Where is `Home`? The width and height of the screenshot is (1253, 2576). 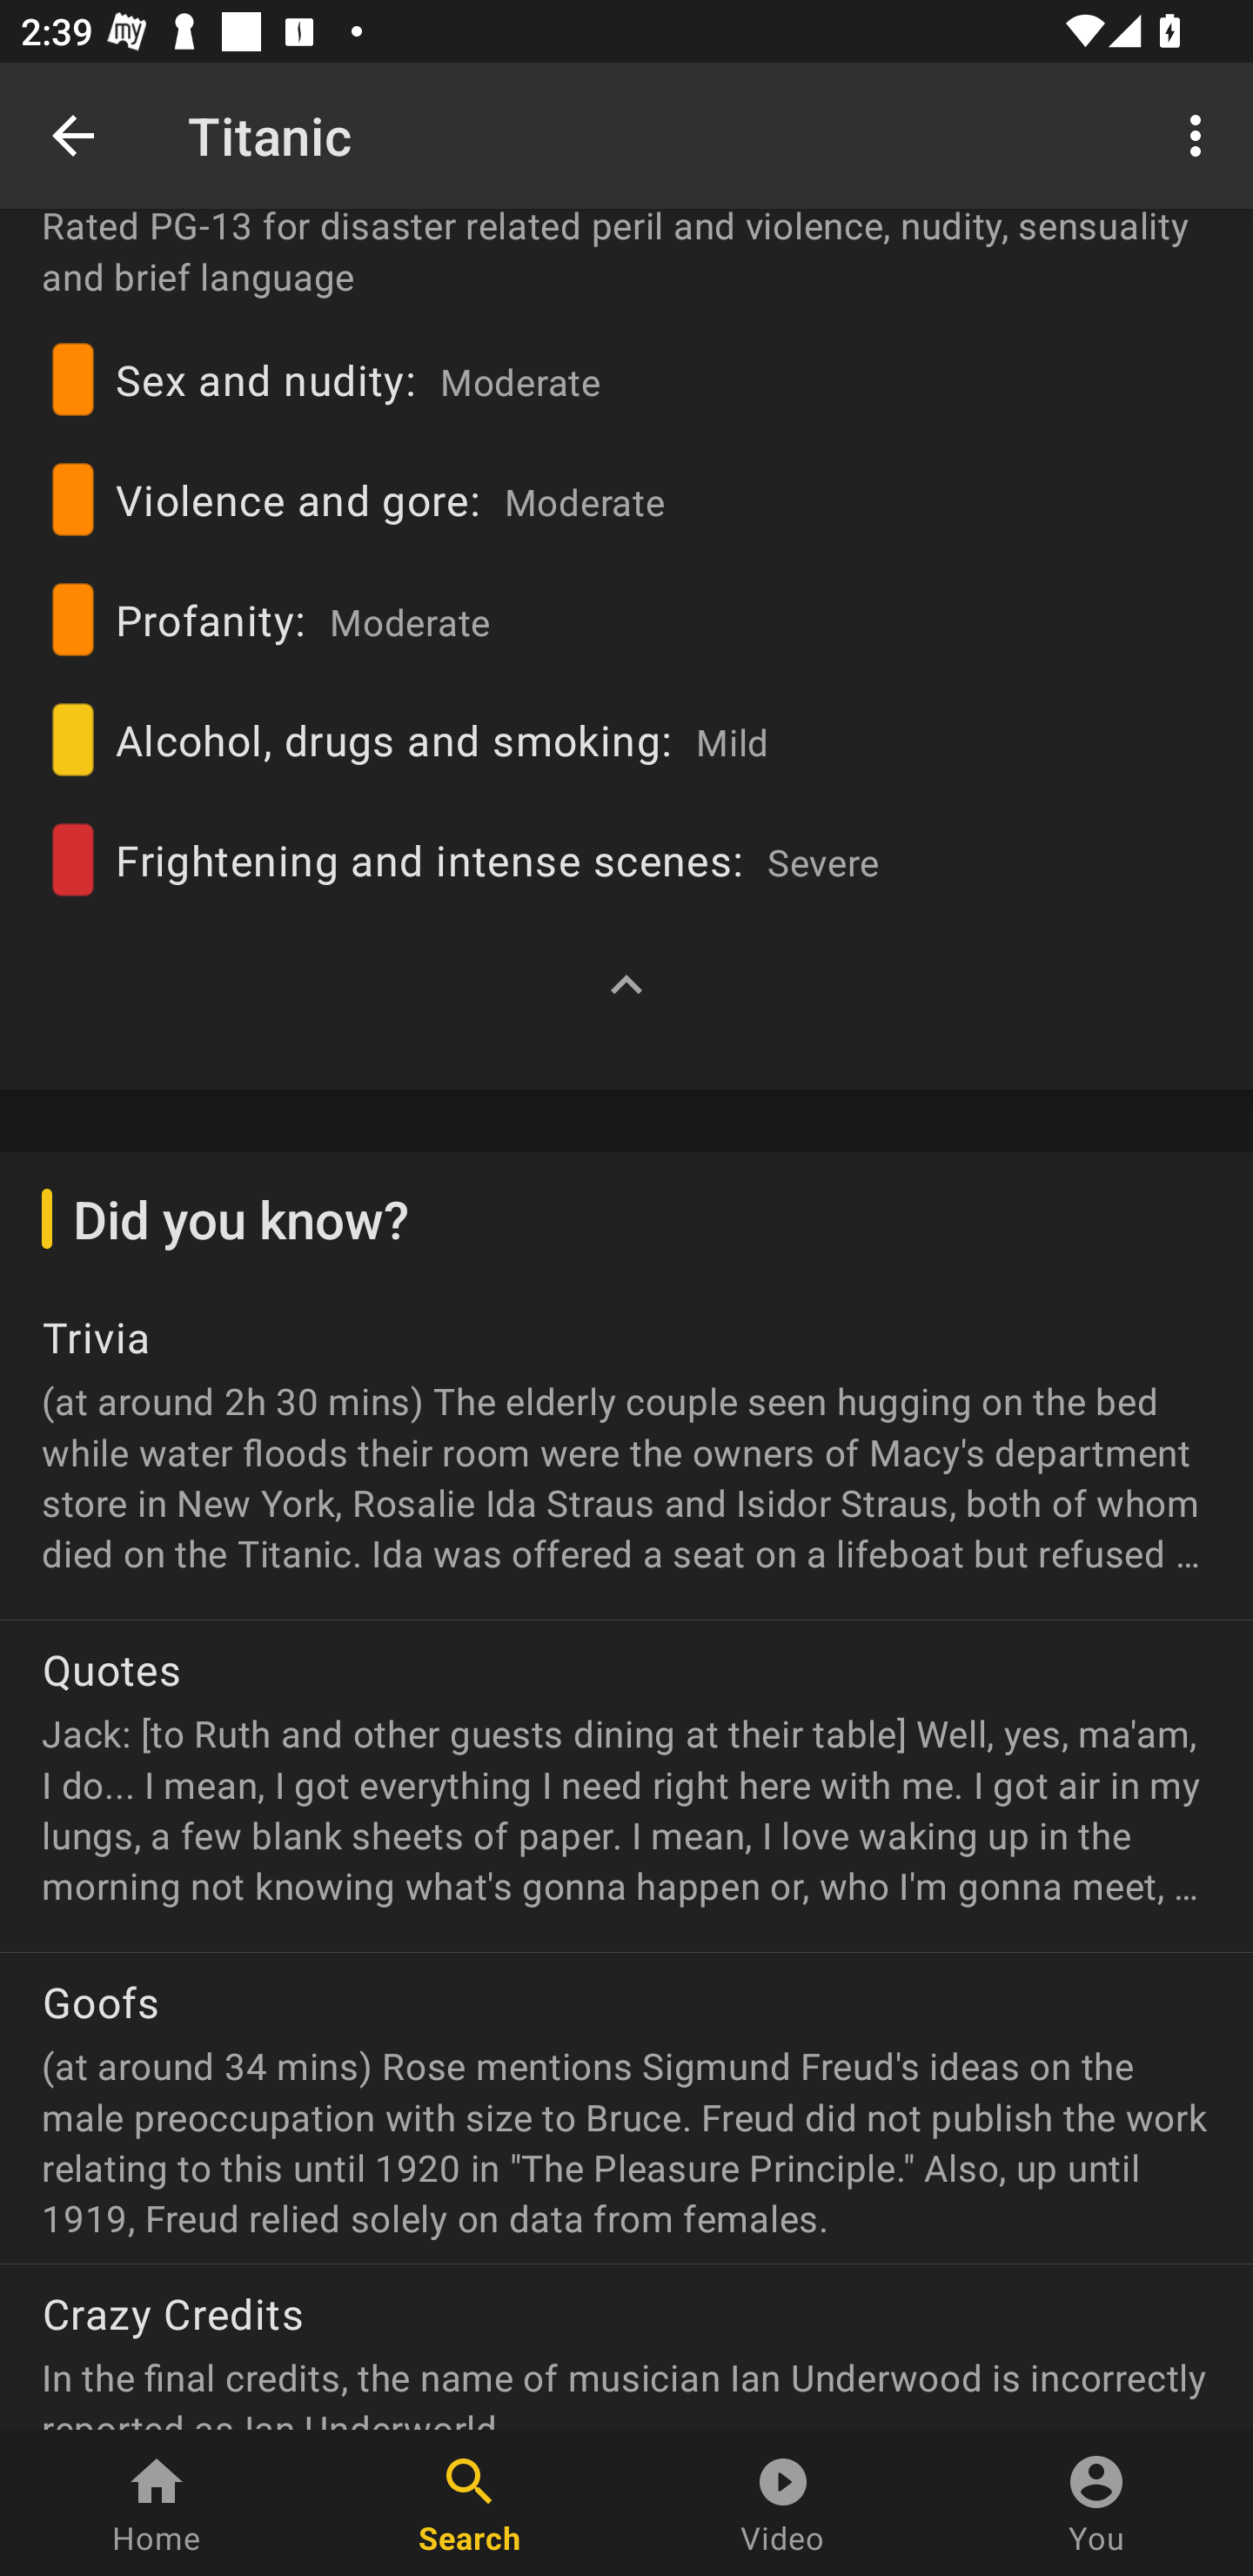
Home is located at coordinates (157, 2503).